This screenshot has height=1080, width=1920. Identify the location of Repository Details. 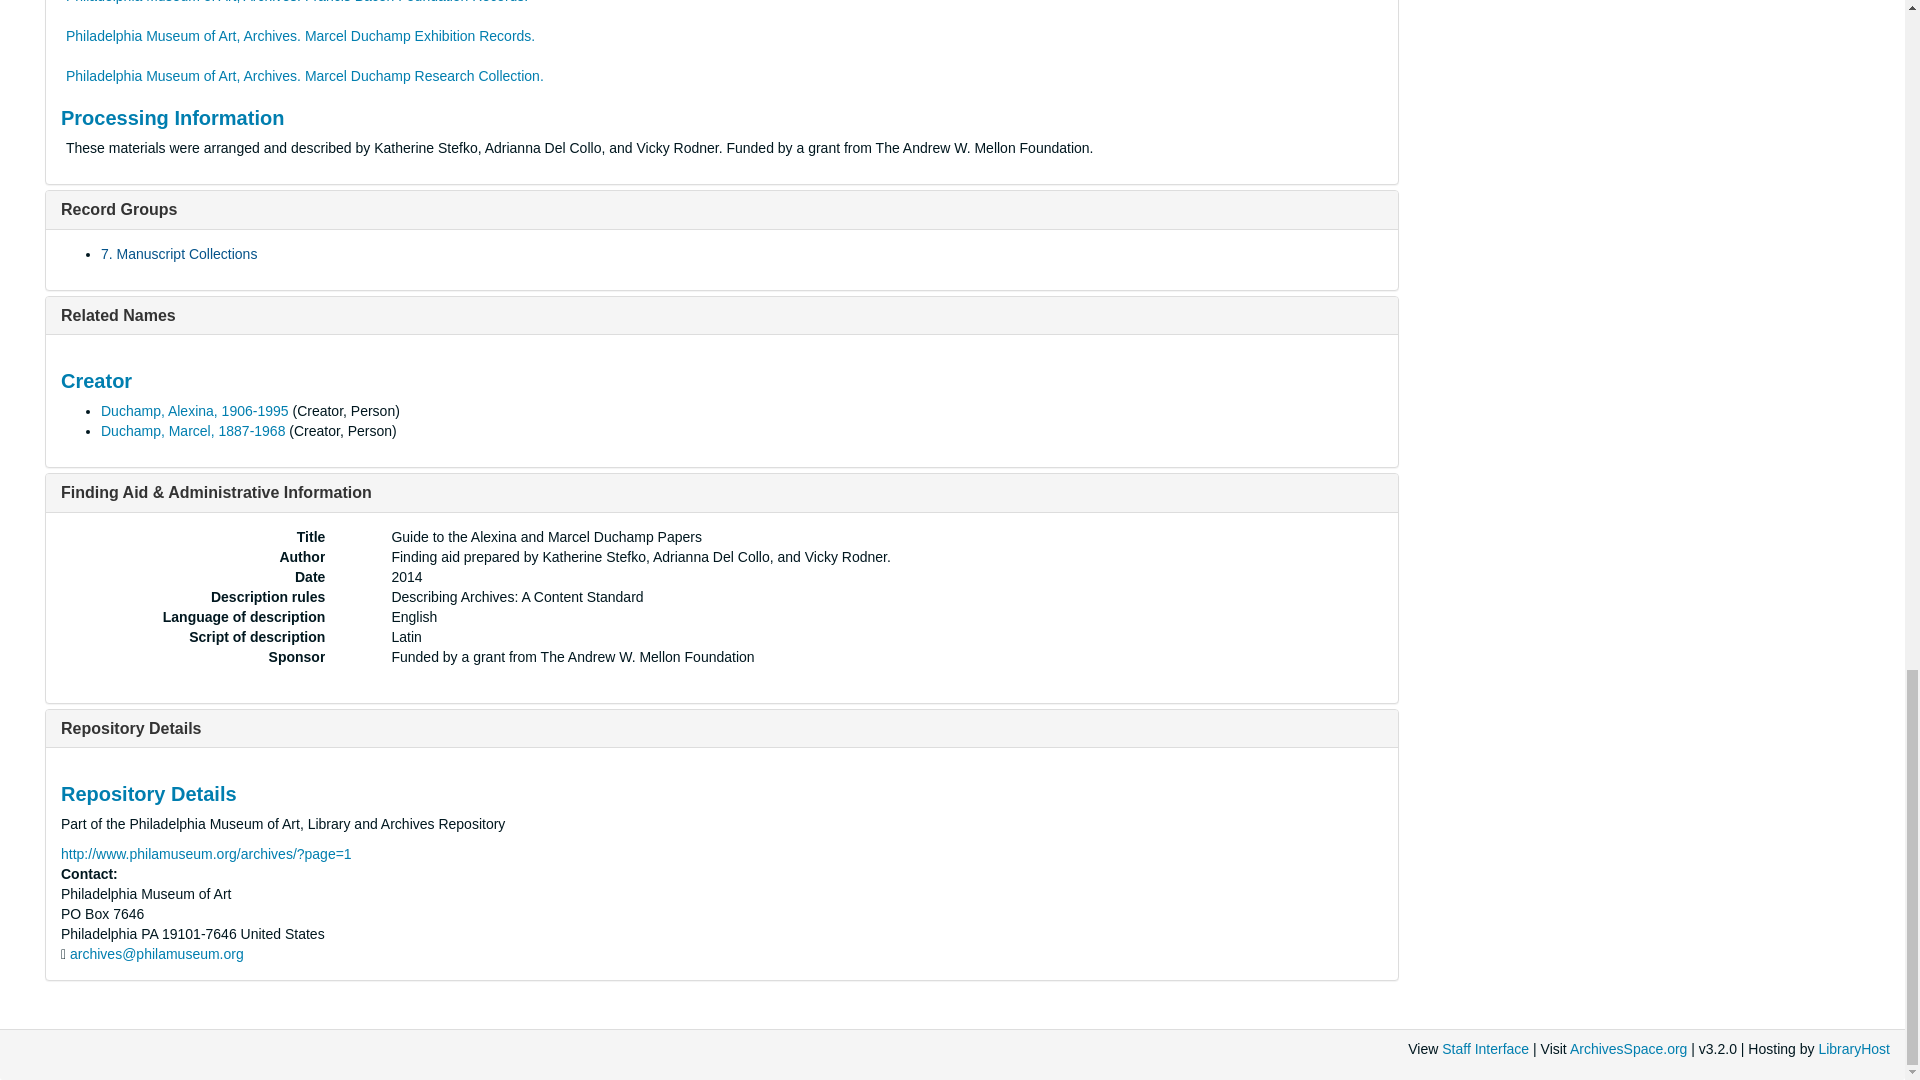
(131, 728).